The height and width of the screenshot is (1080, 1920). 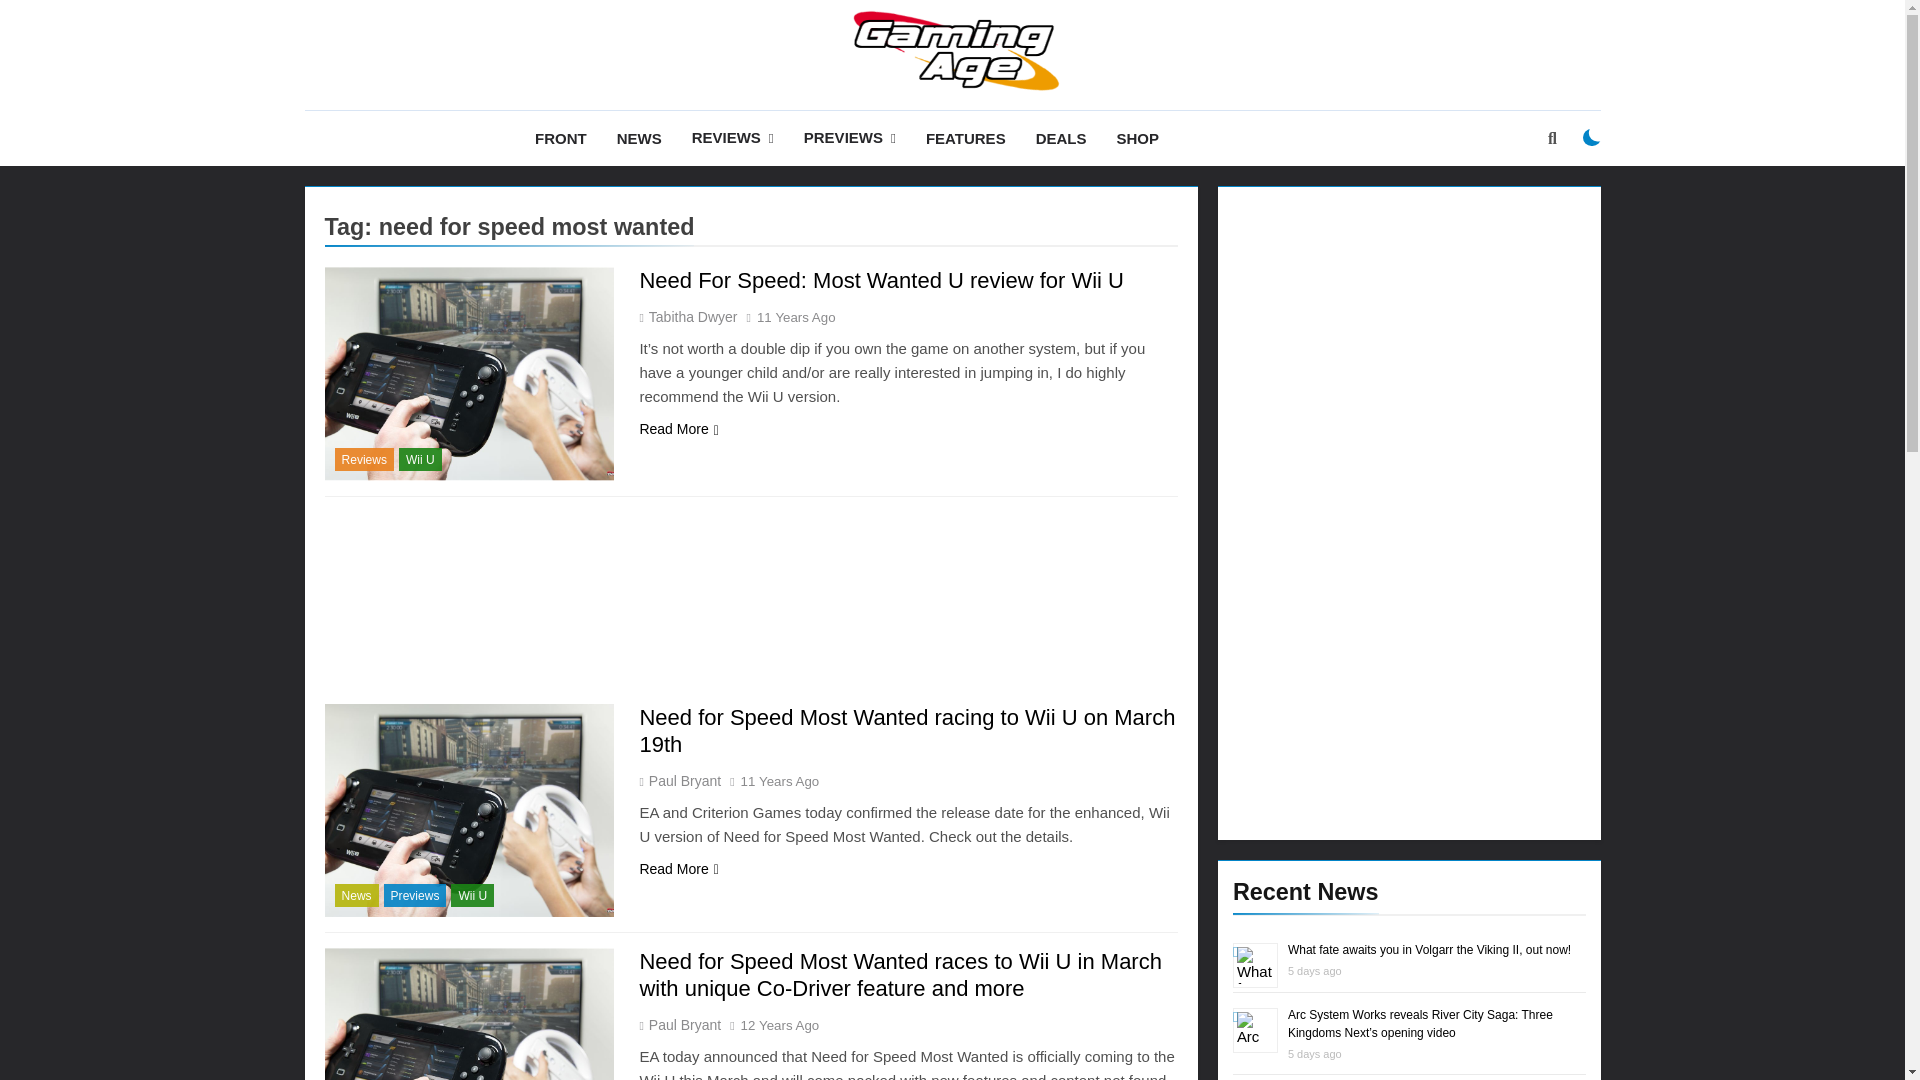 I want to click on SHOP, so click(x=1136, y=139).